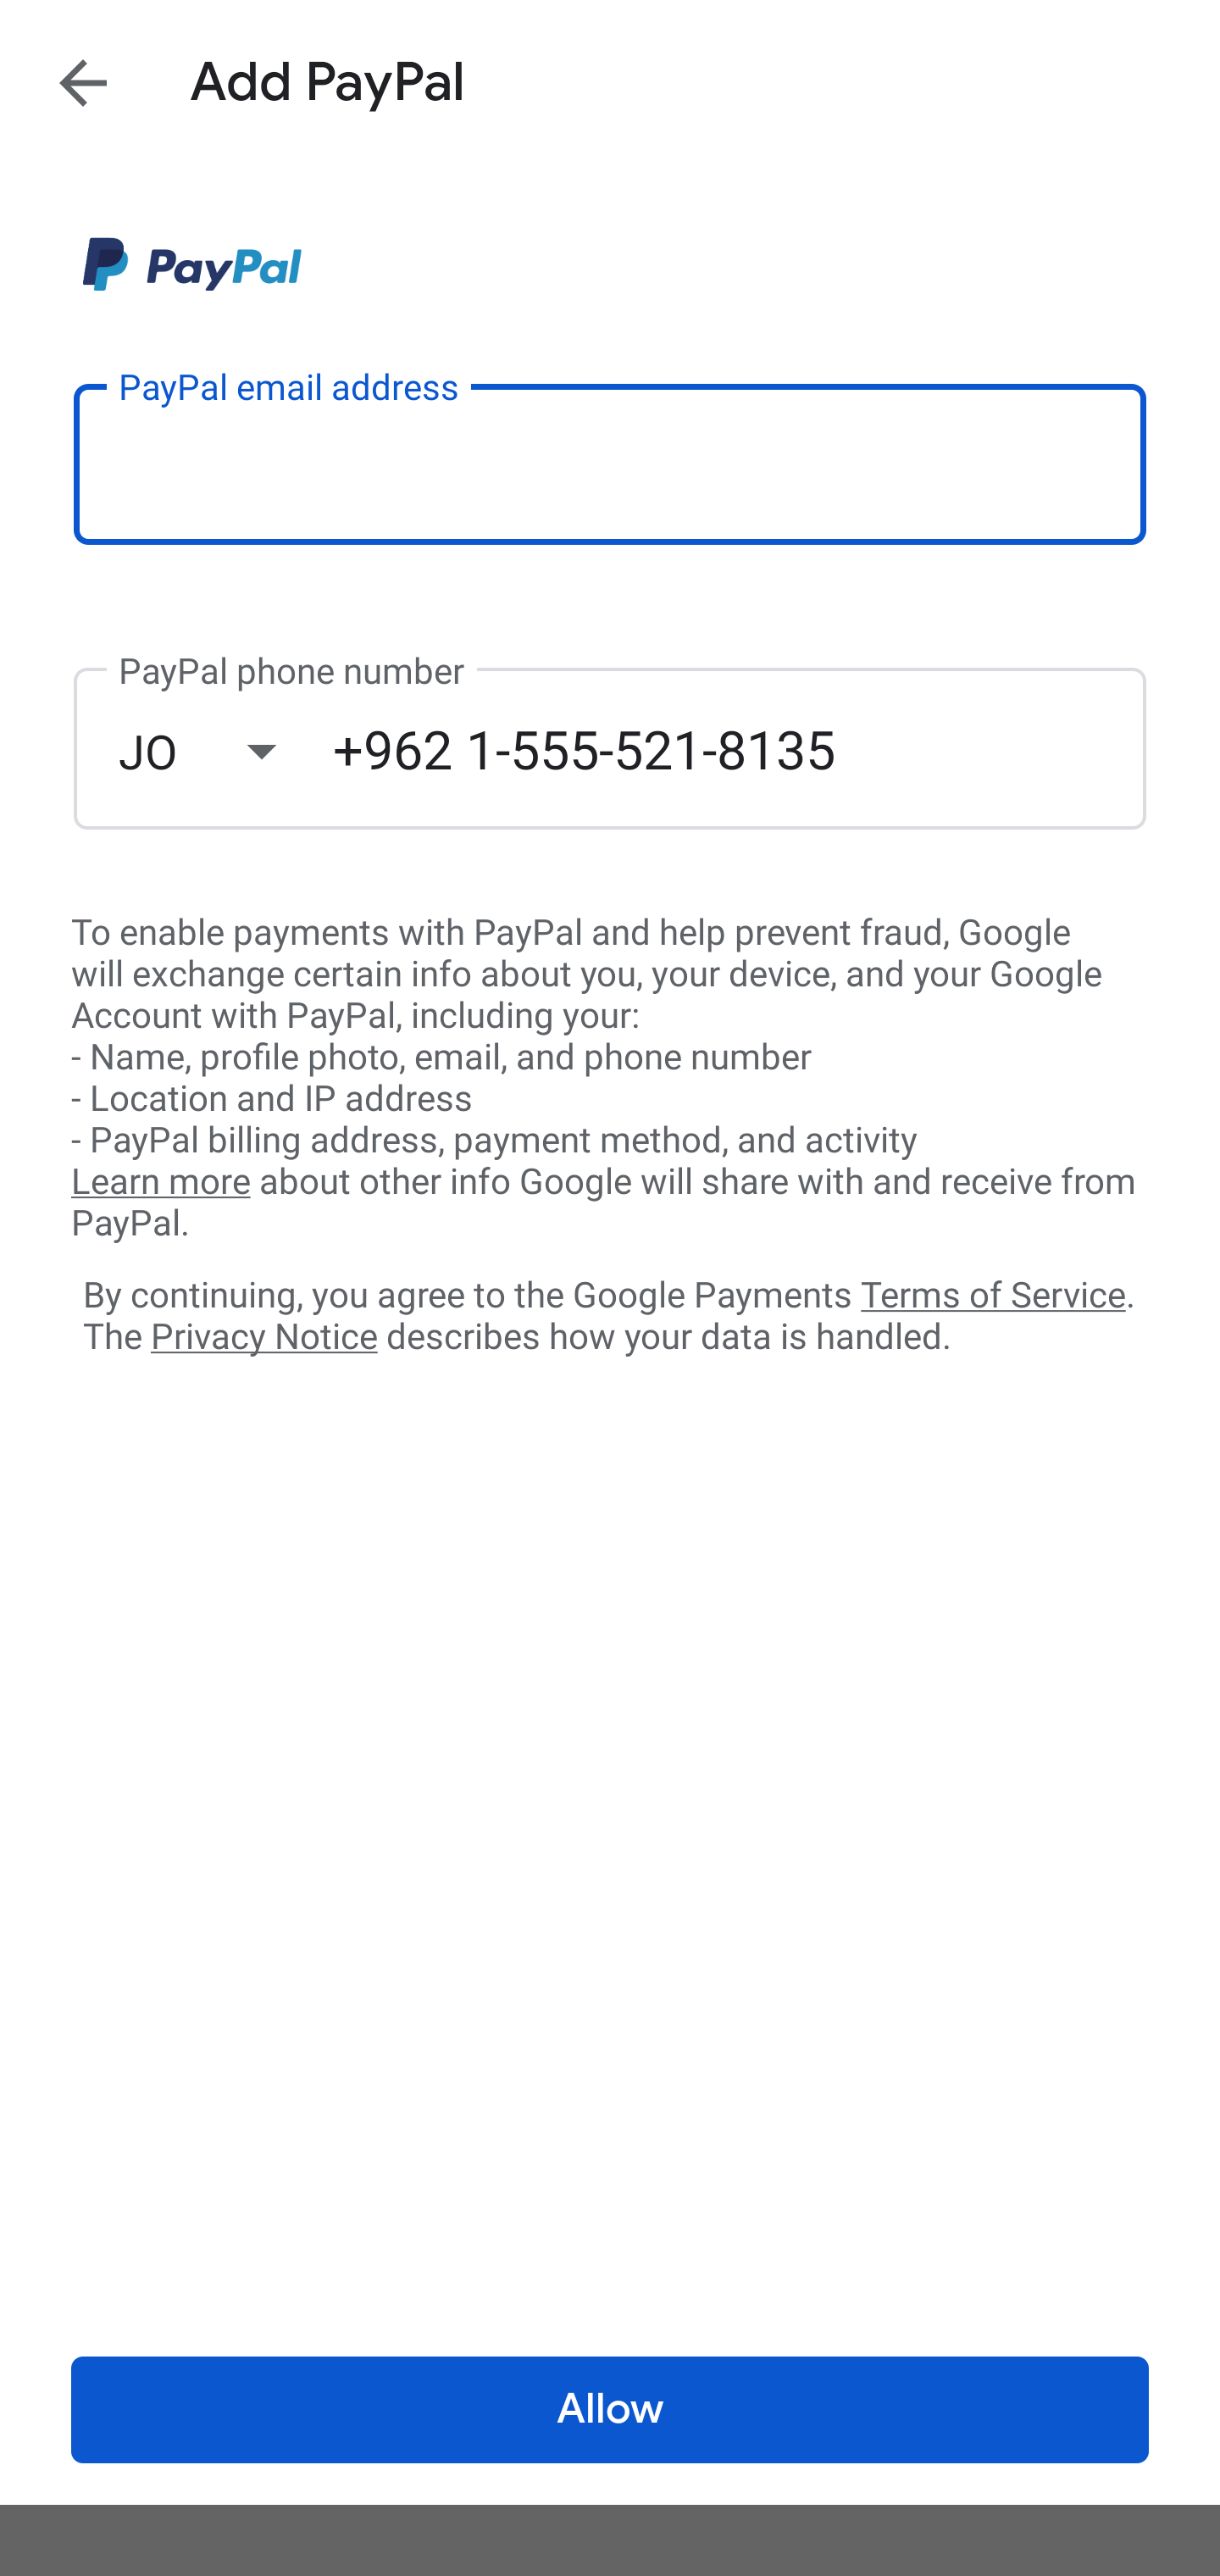  I want to click on Privacy Notice, so click(263, 1338).